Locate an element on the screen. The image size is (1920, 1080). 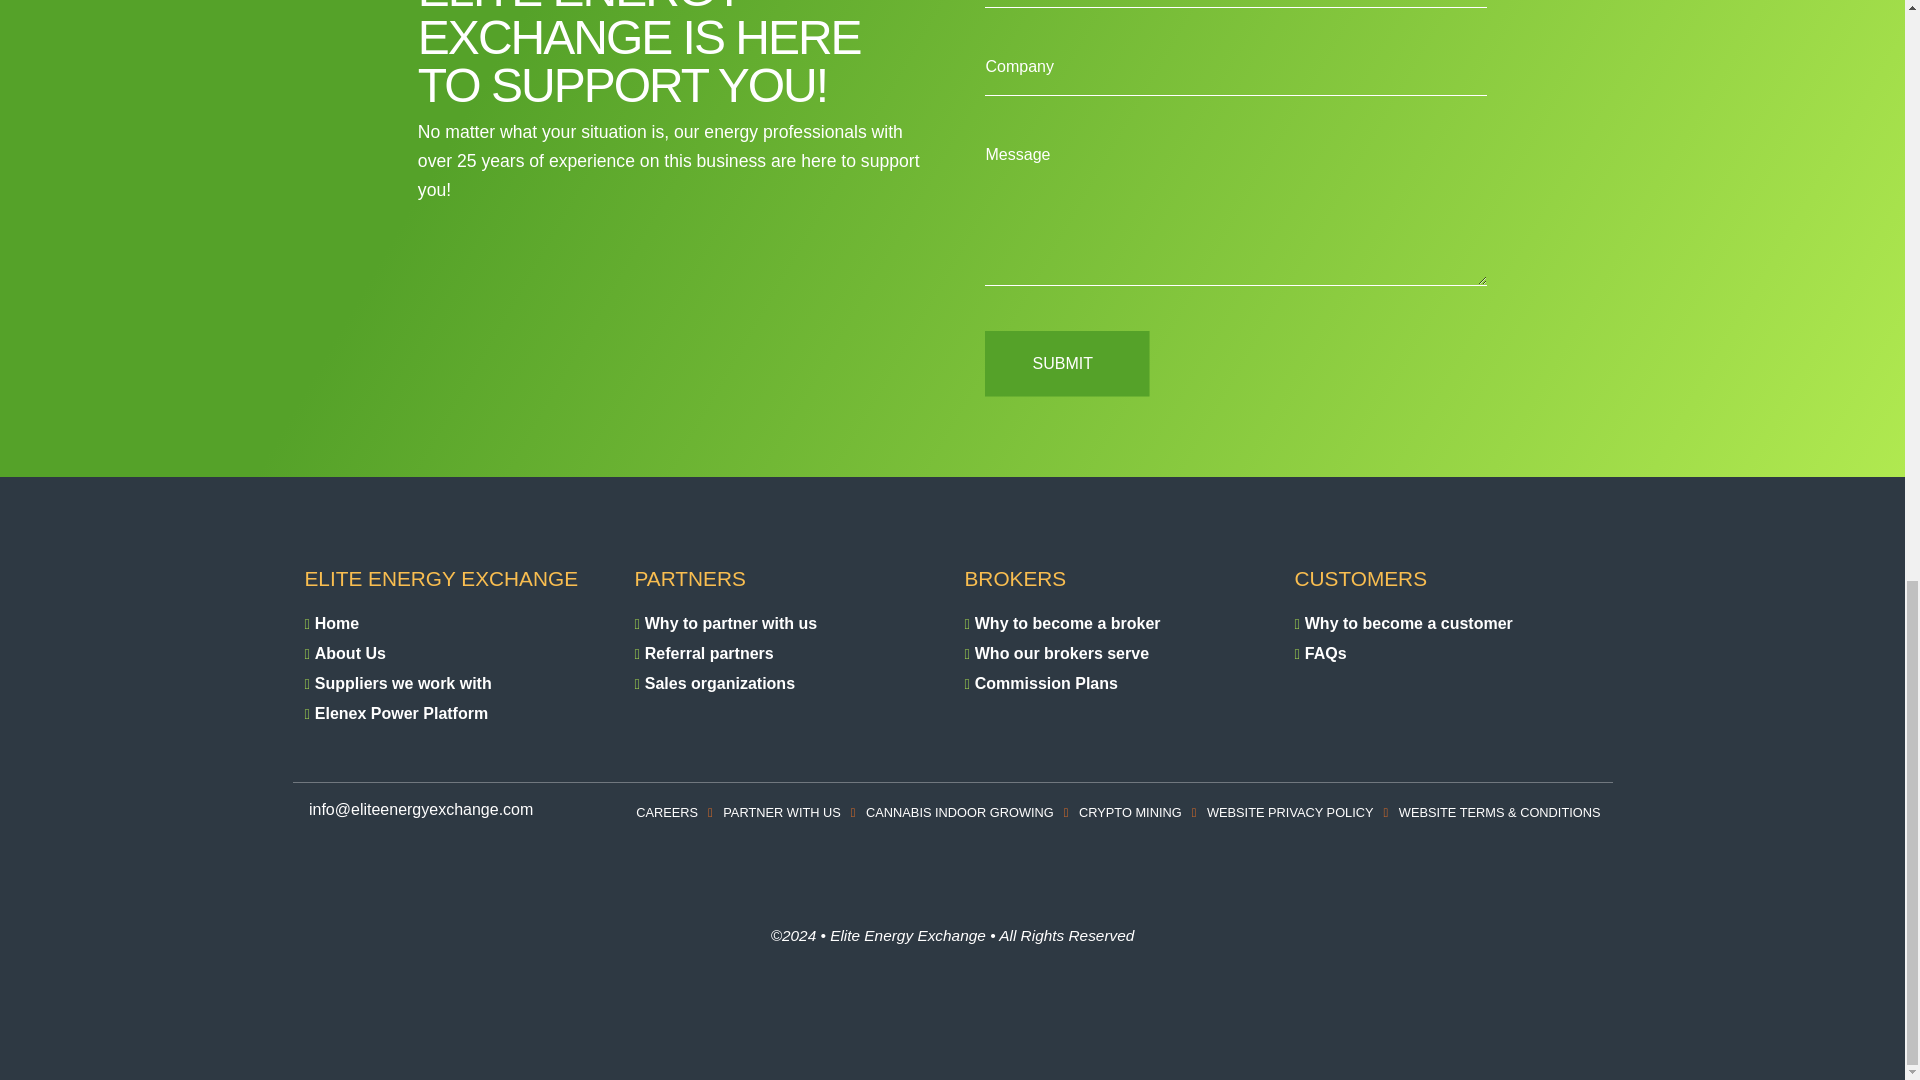
Home is located at coordinates (336, 622).